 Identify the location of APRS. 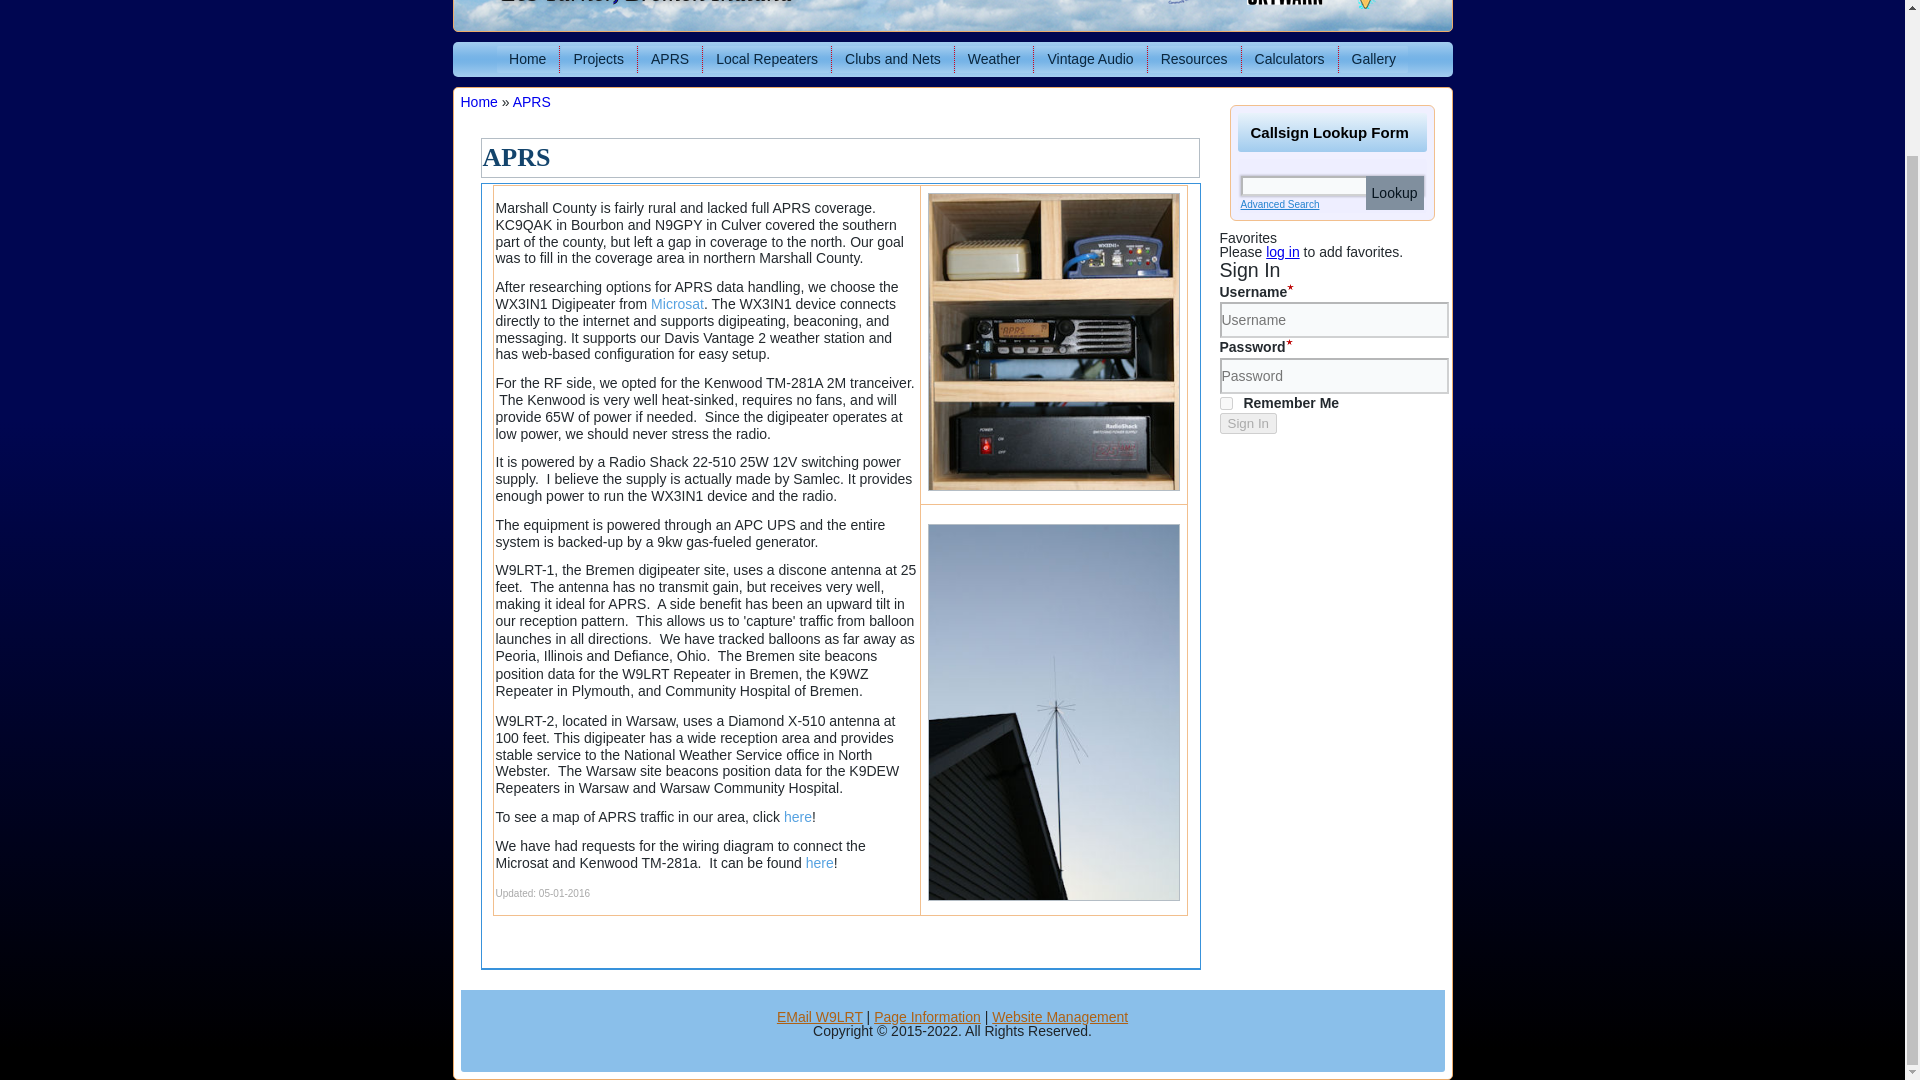
(670, 60).